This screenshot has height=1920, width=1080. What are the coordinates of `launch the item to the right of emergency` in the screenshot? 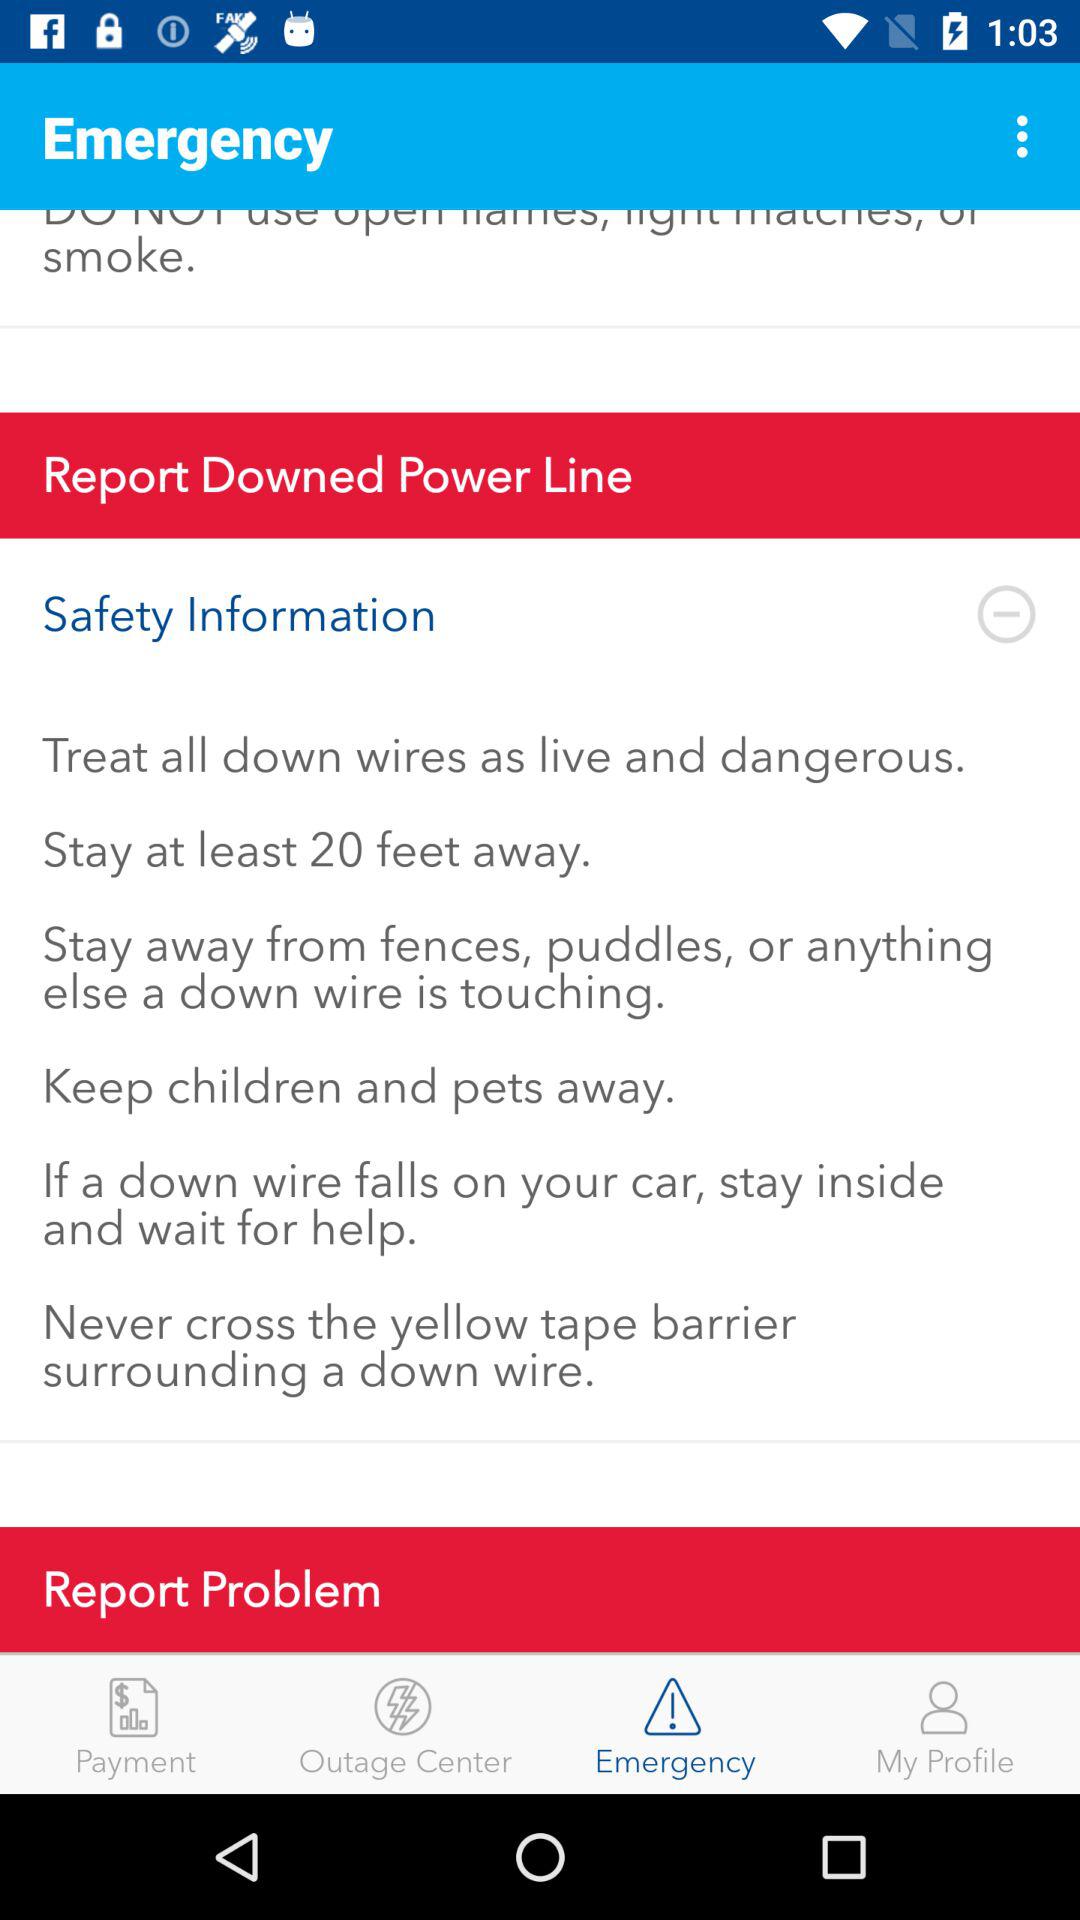 It's located at (945, 1724).